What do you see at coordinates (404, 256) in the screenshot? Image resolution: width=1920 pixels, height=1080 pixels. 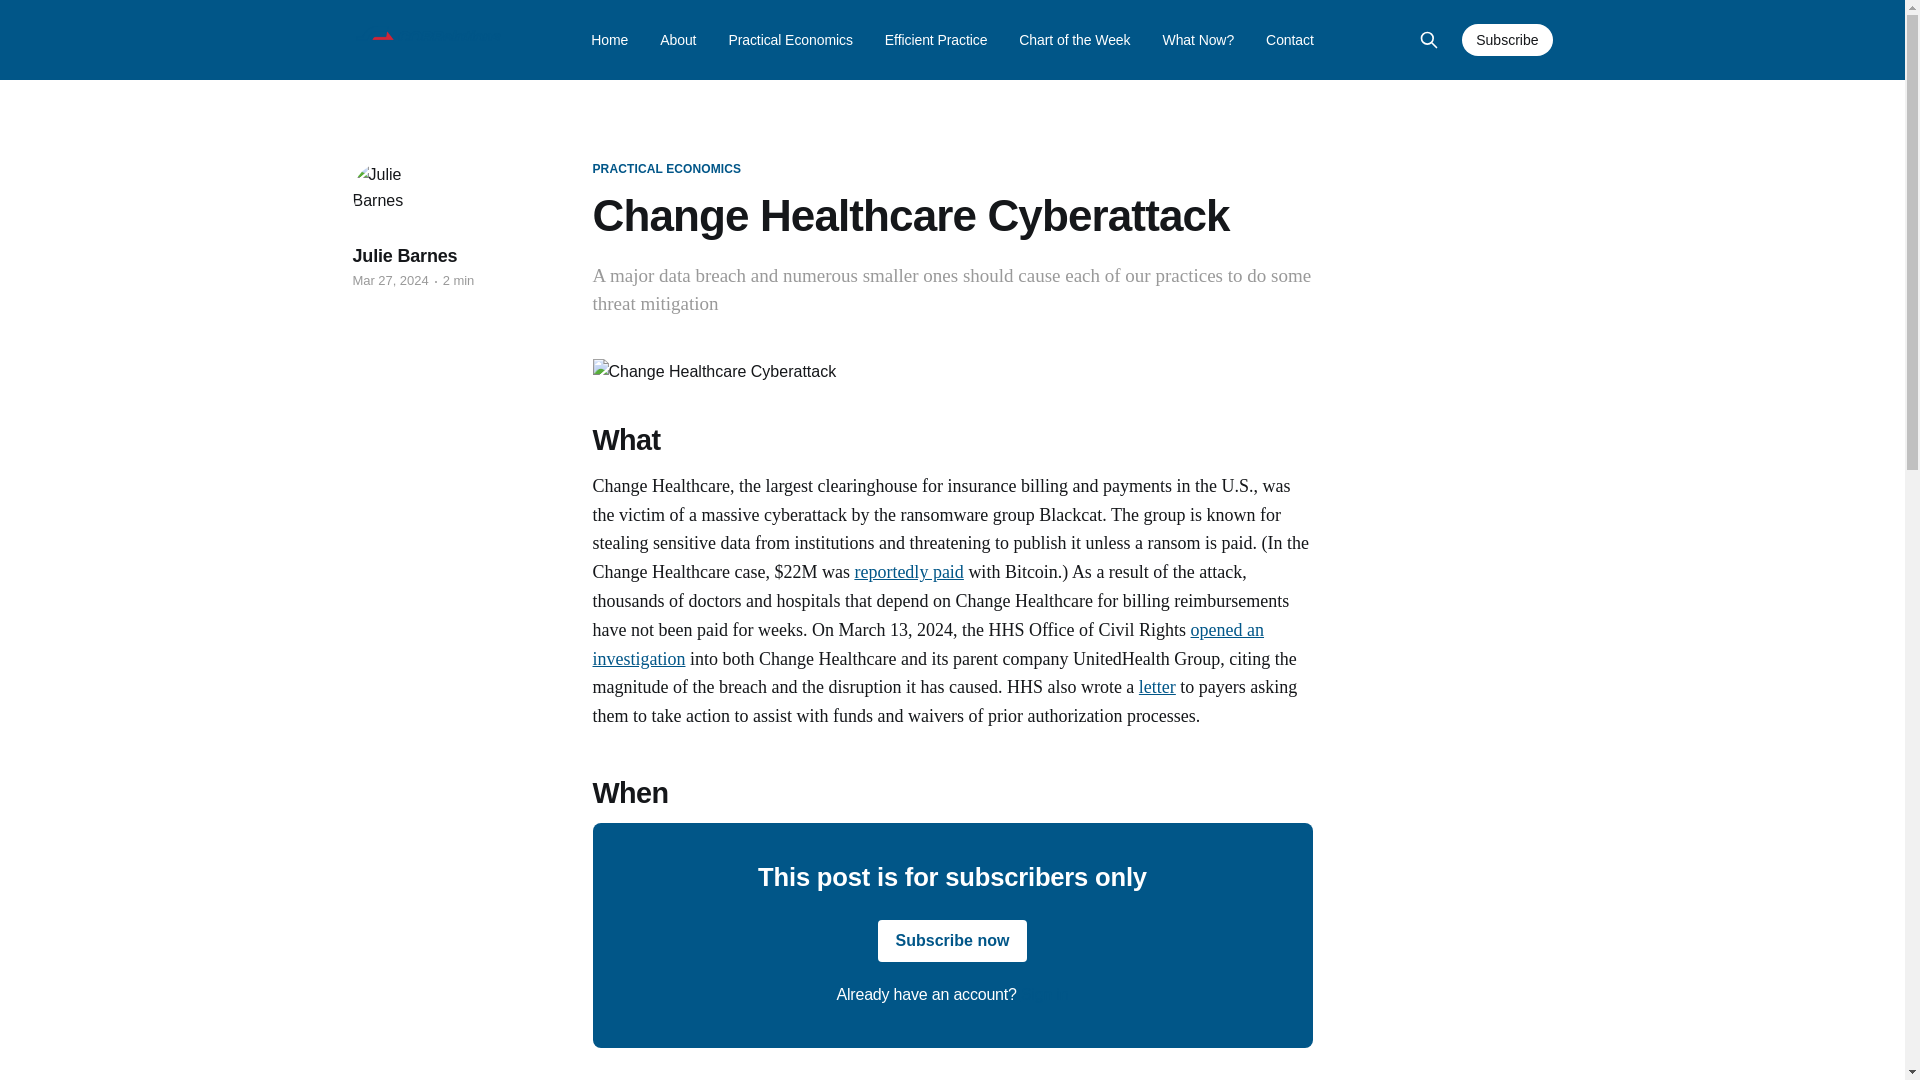 I see `Julie Barnes` at bounding box center [404, 256].